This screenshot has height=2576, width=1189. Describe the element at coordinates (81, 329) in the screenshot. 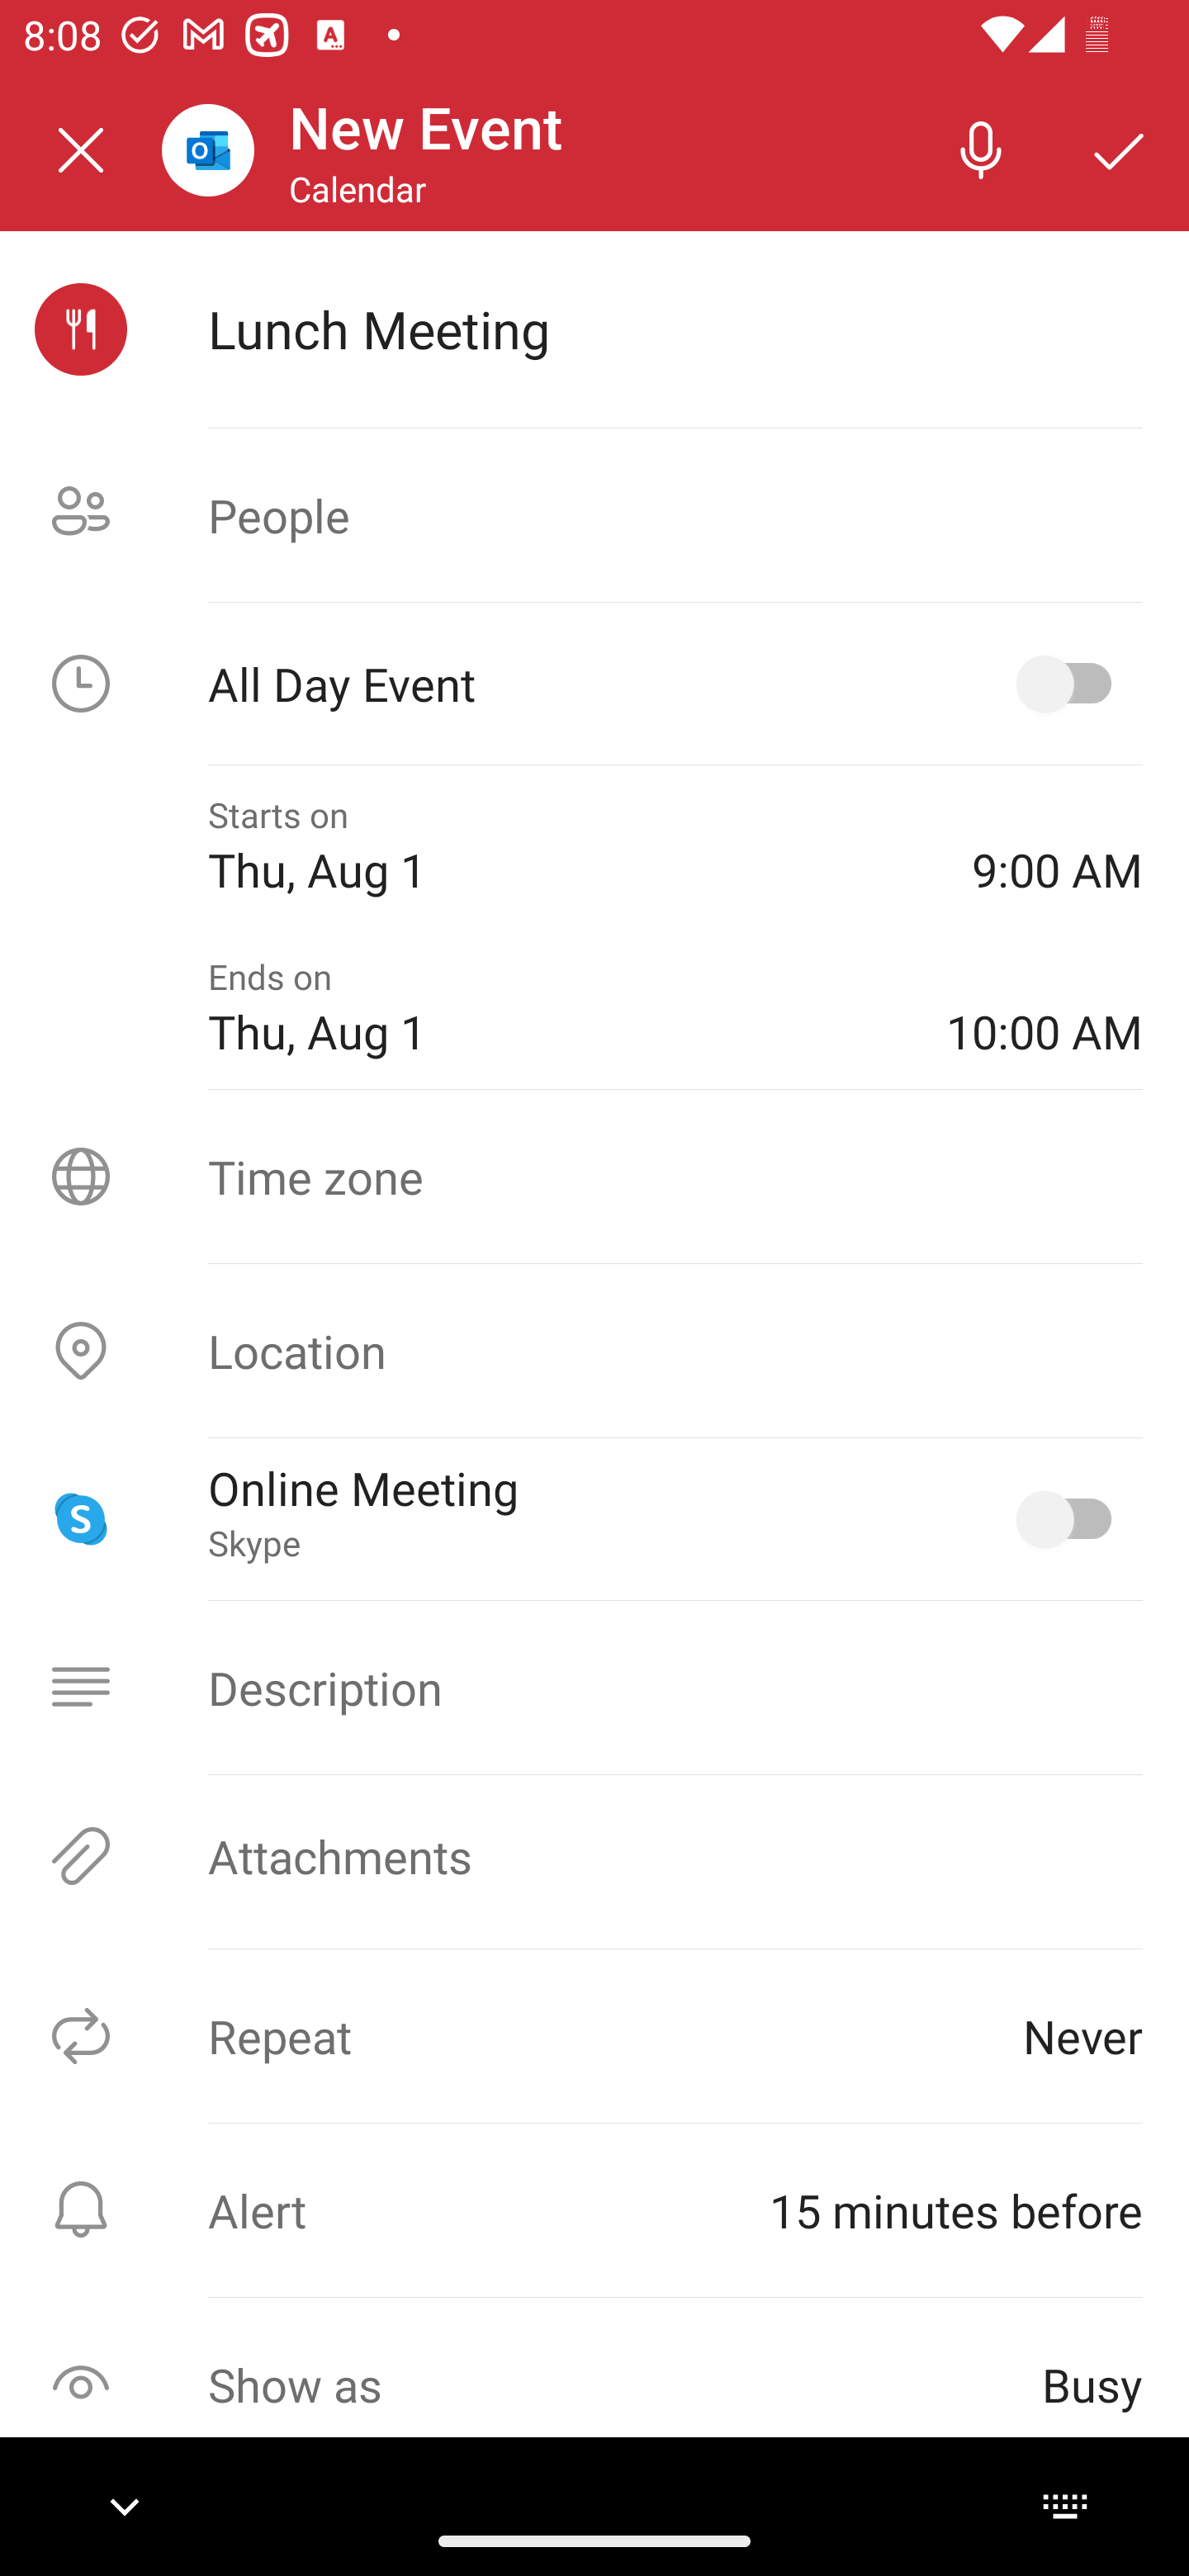

I see `lunch selected, event icon picker` at that location.